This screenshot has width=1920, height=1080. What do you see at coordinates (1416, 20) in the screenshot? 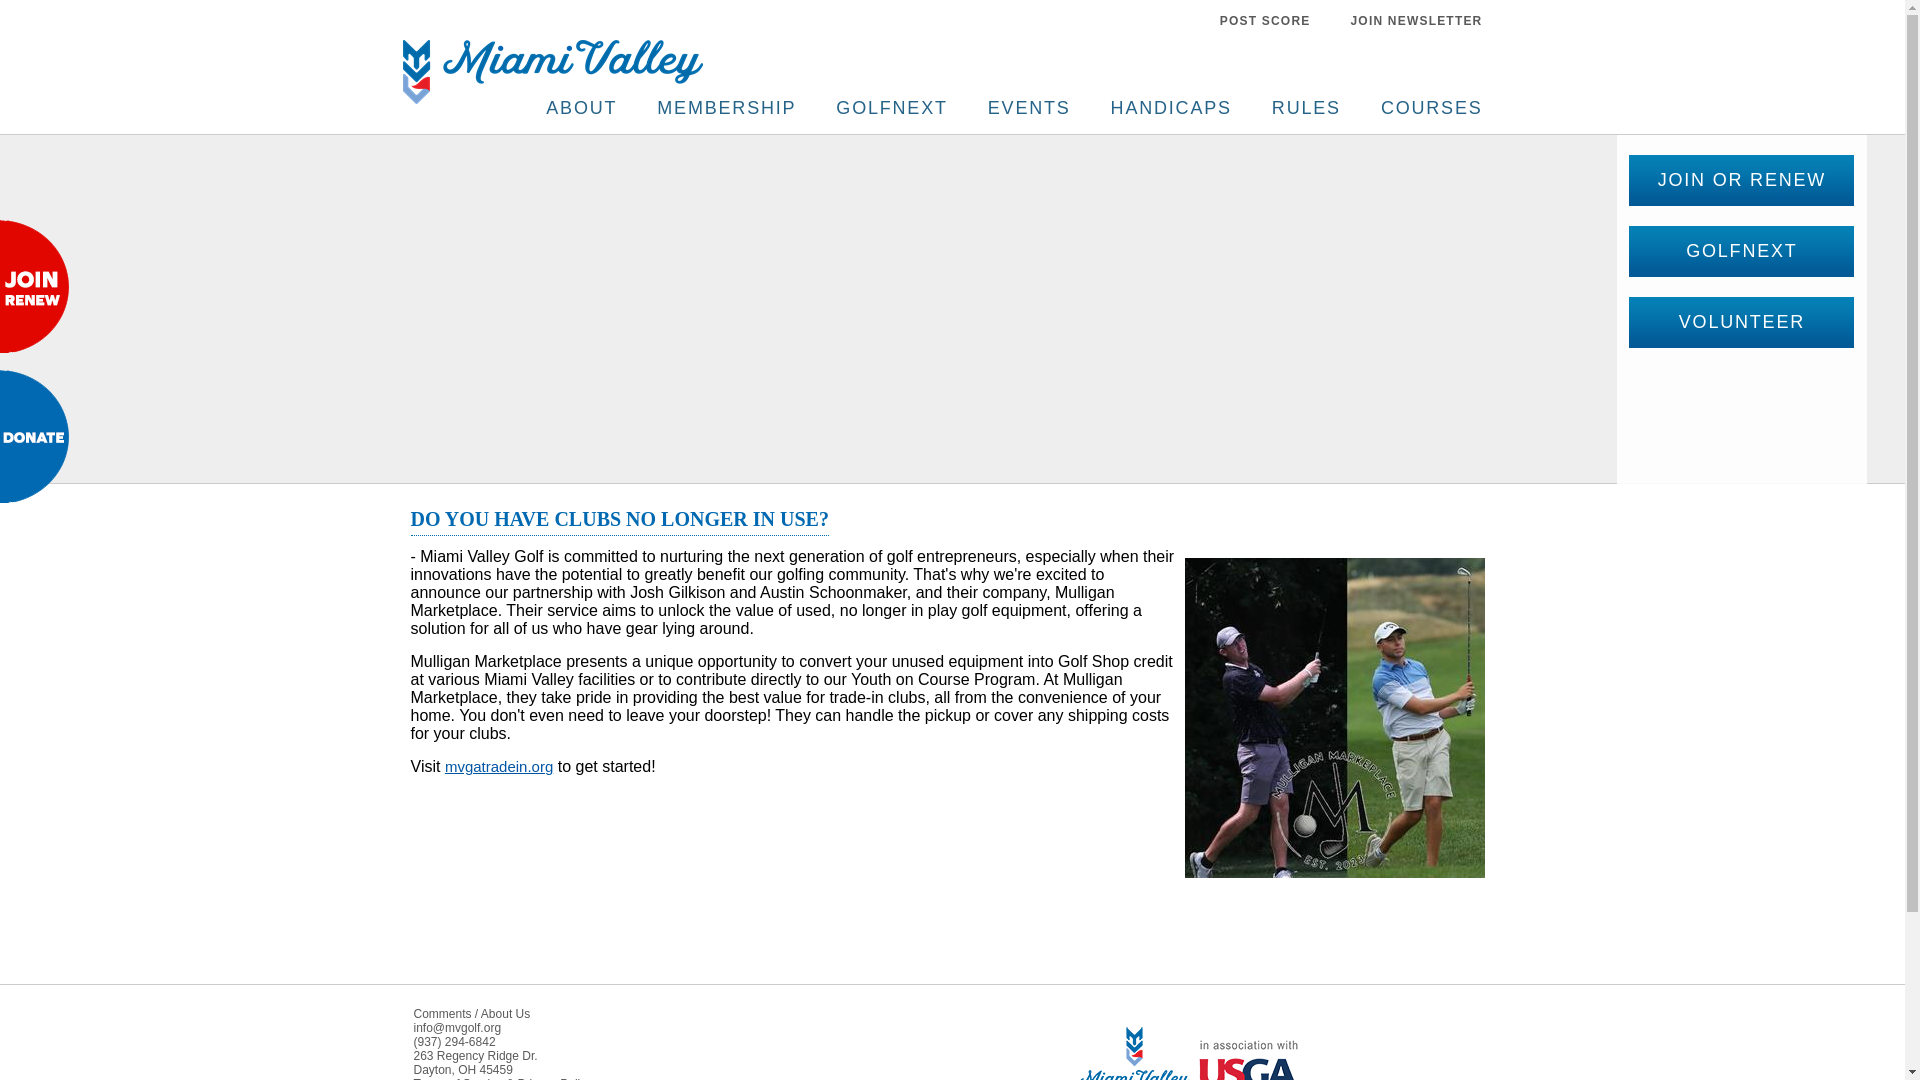
I see `JOIN NEWSLETTER` at bounding box center [1416, 20].